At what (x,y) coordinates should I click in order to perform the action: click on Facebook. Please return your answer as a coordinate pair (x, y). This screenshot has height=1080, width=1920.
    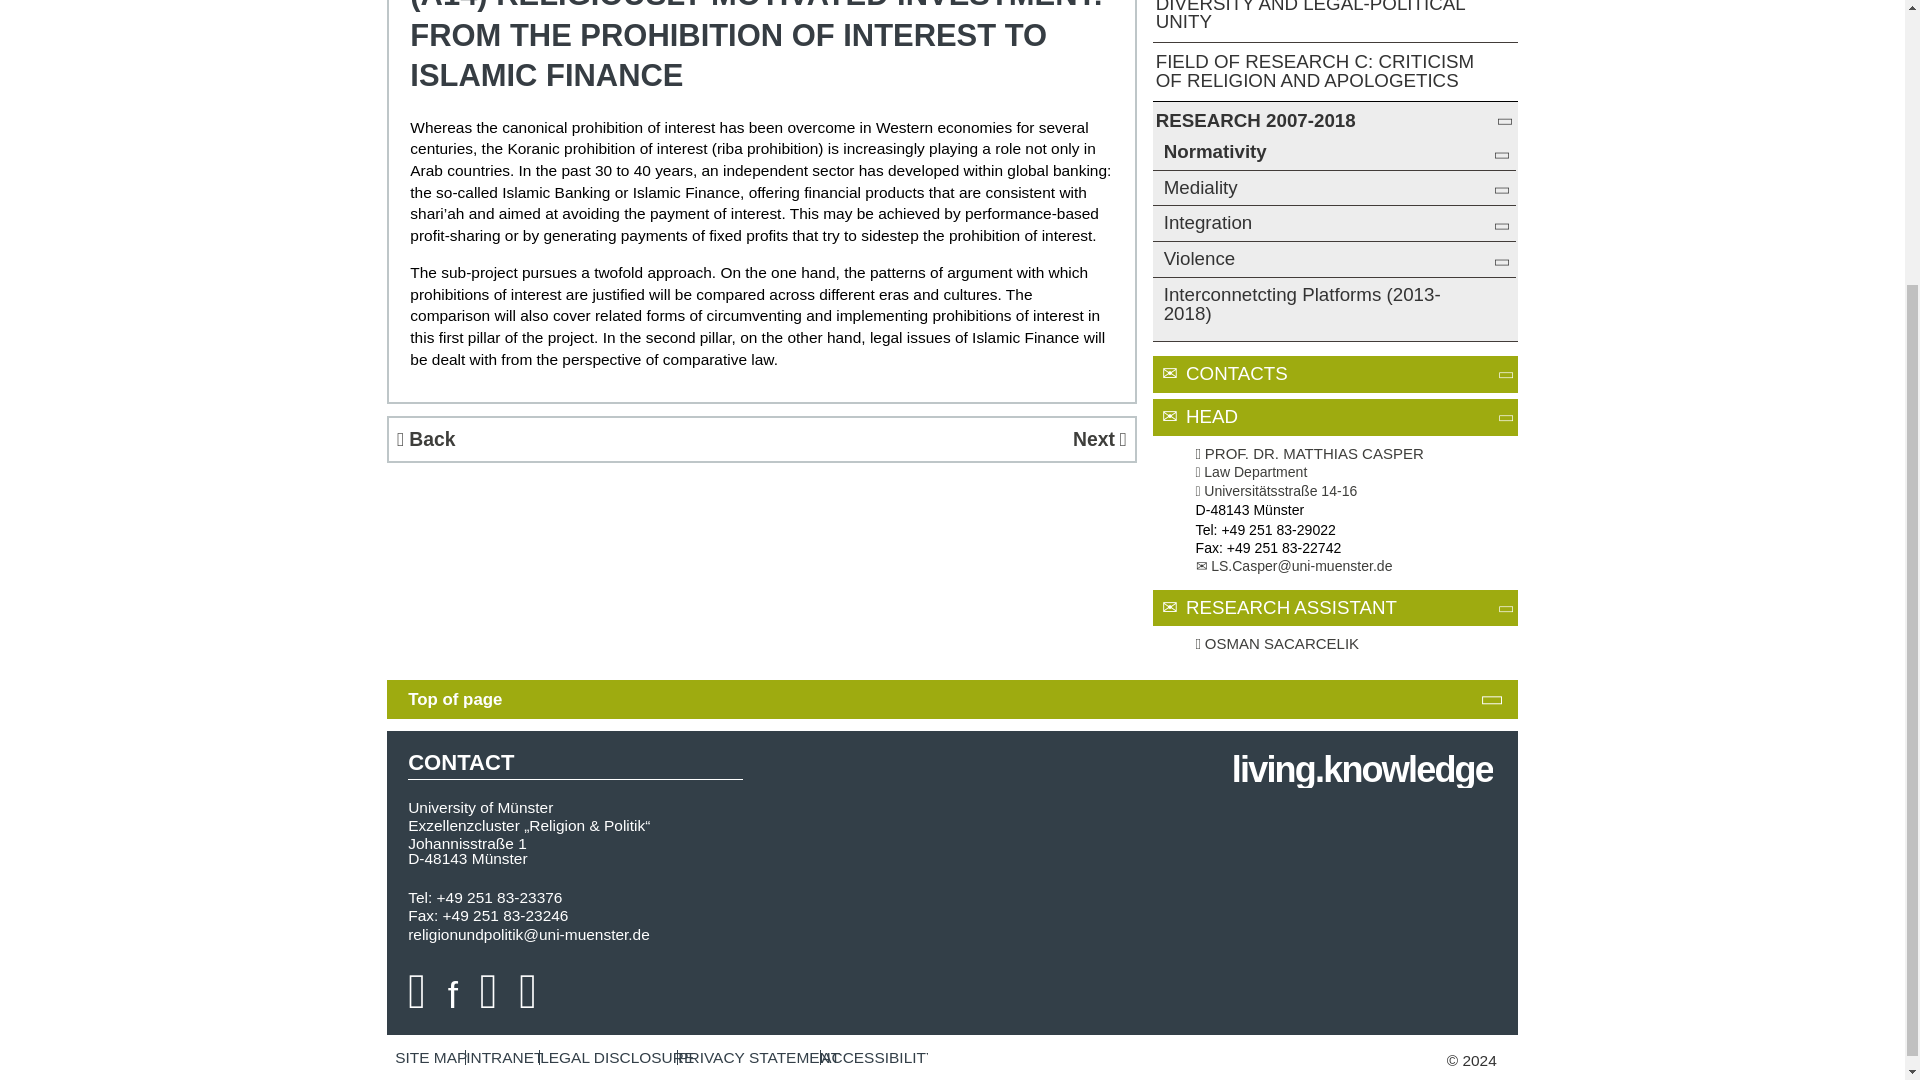
    Looking at the image, I should click on (452, 990).